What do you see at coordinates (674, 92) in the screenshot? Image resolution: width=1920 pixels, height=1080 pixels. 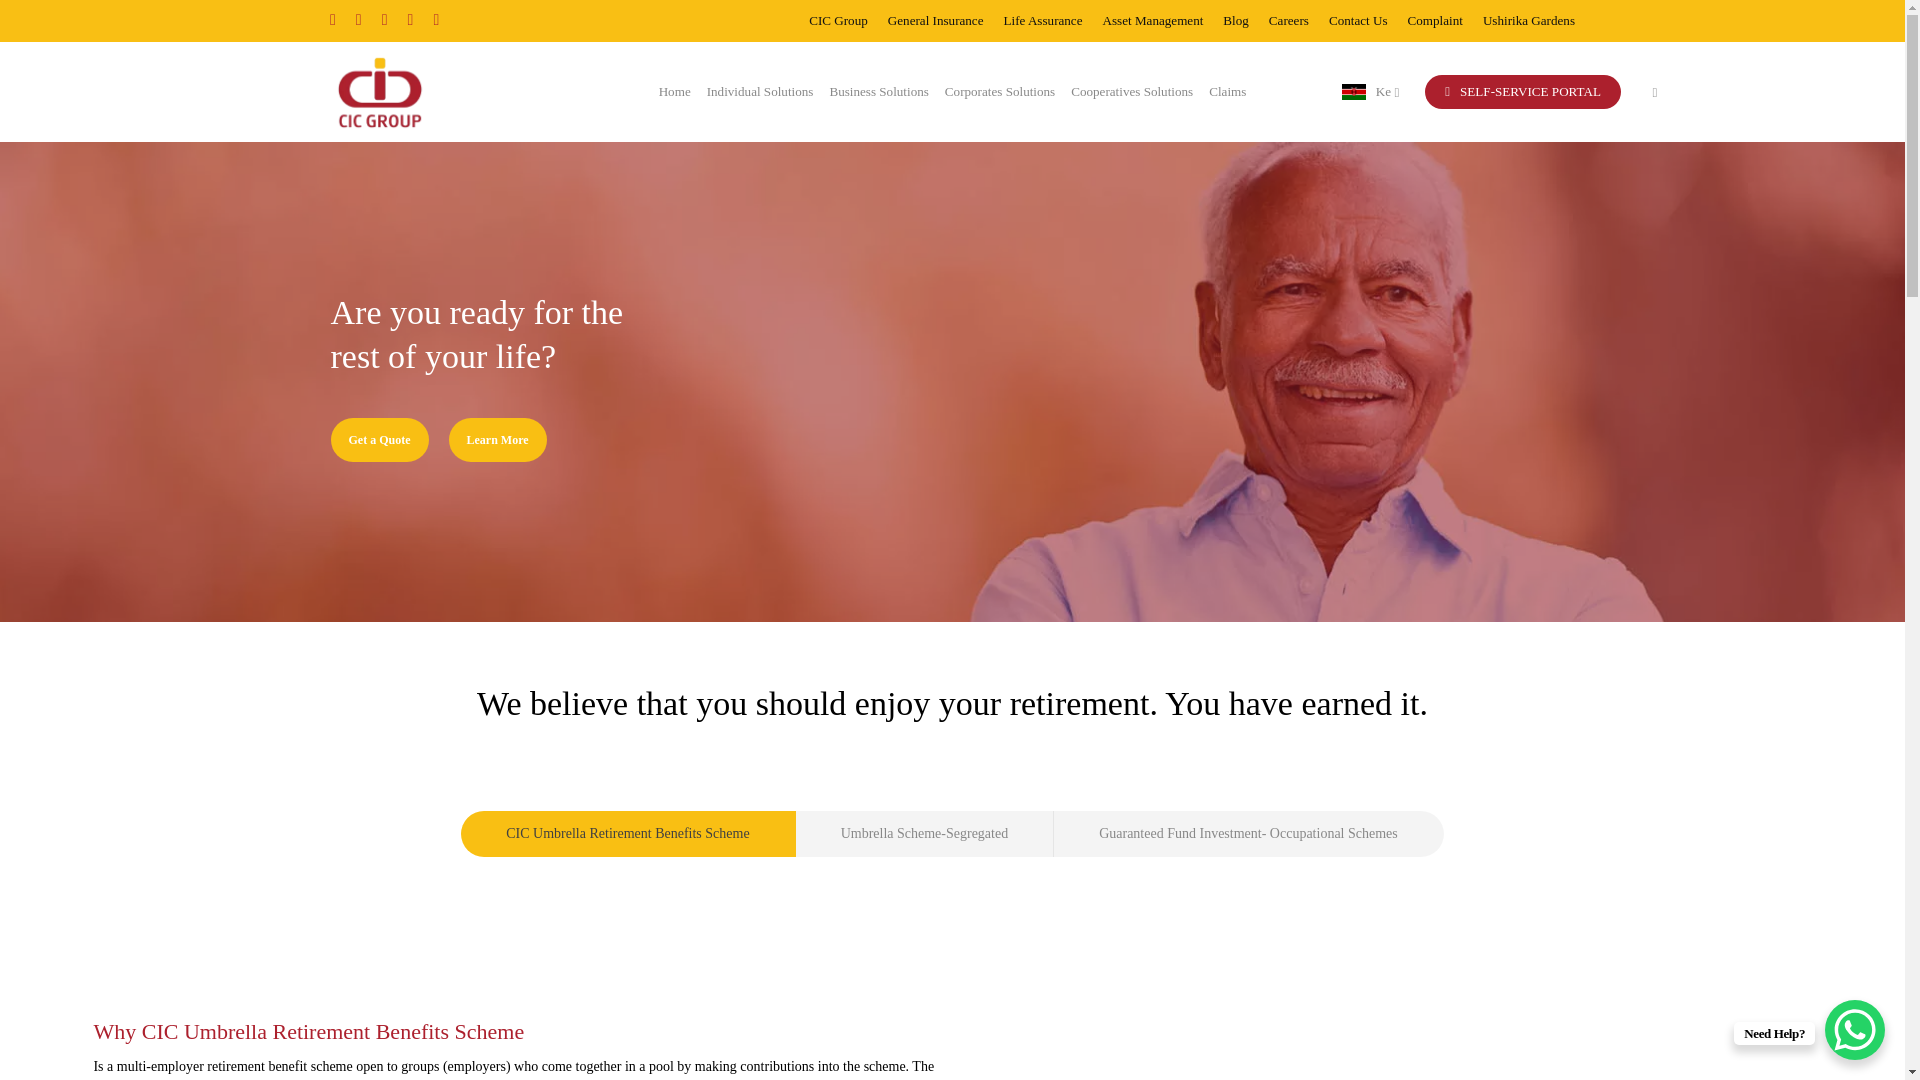 I see `Home` at bounding box center [674, 92].